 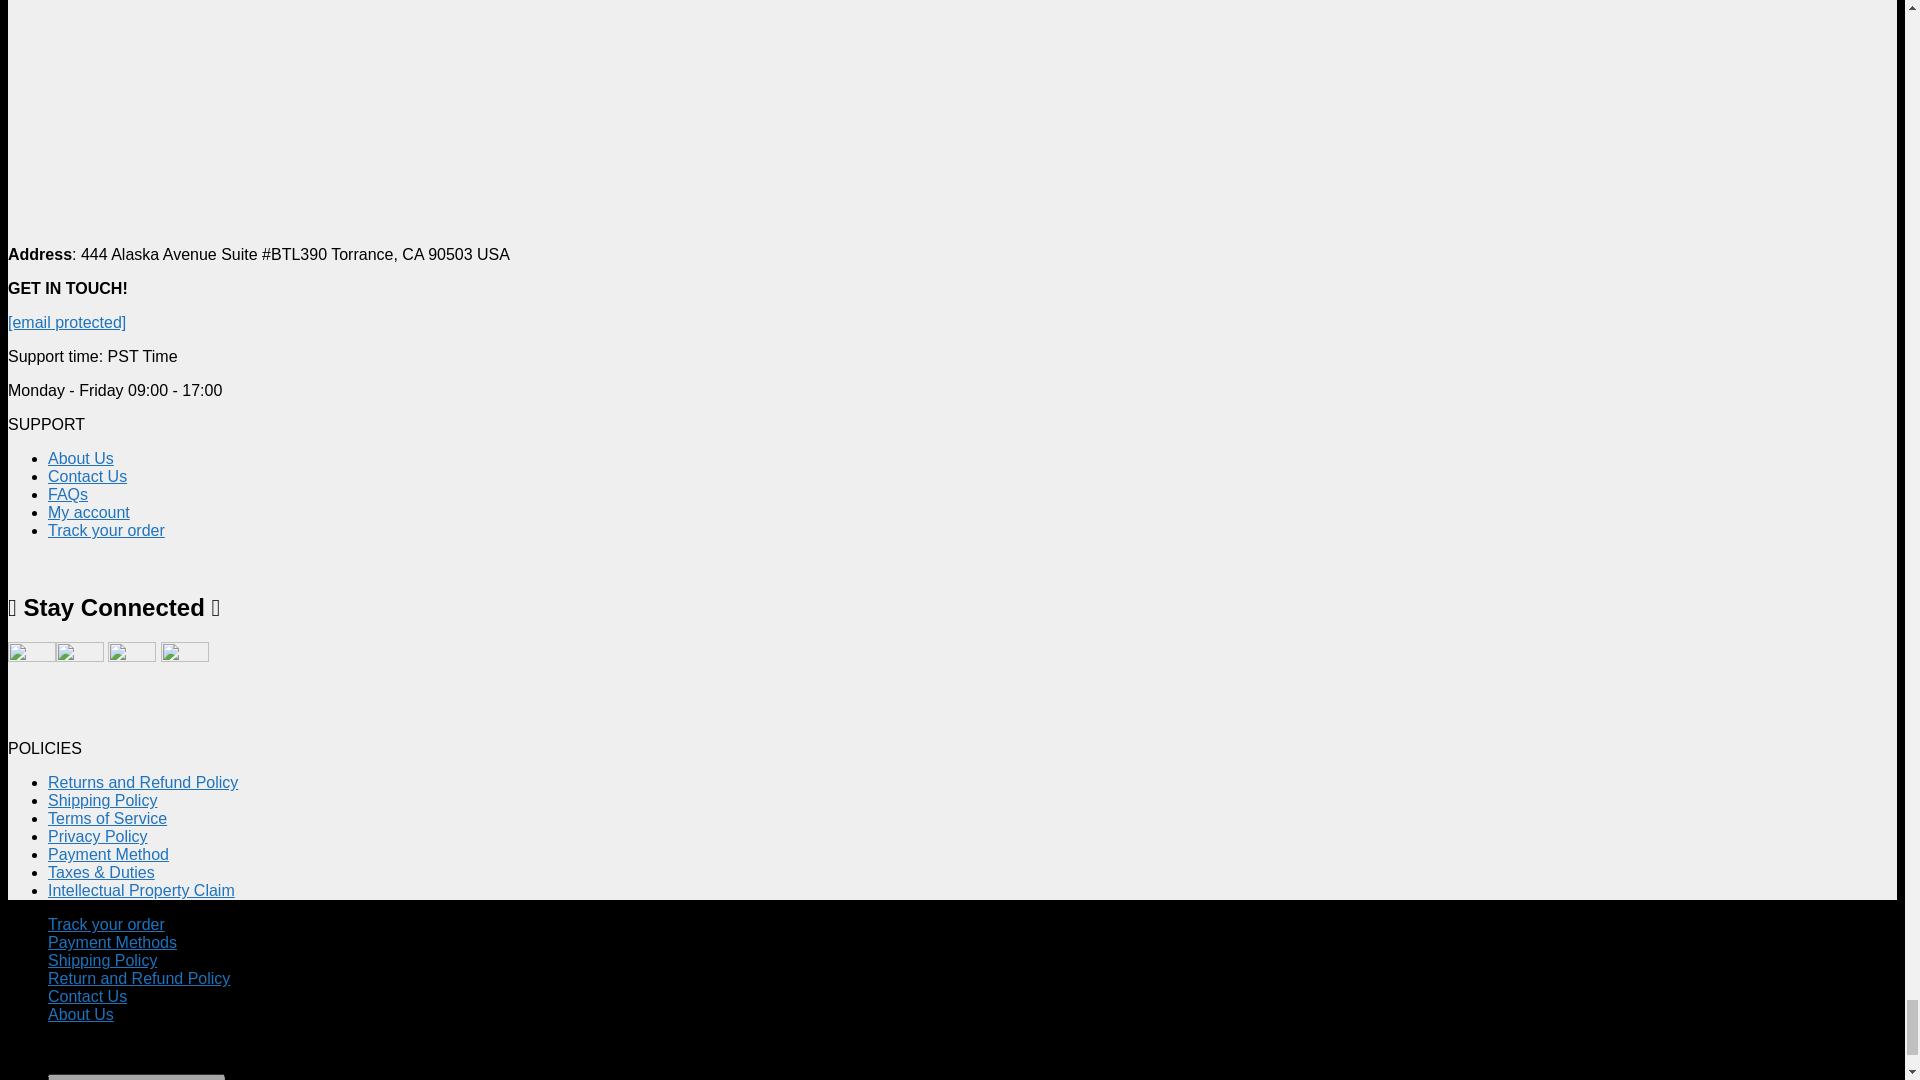 What do you see at coordinates (89, 512) in the screenshot?
I see `My account` at bounding box center [89, 512].